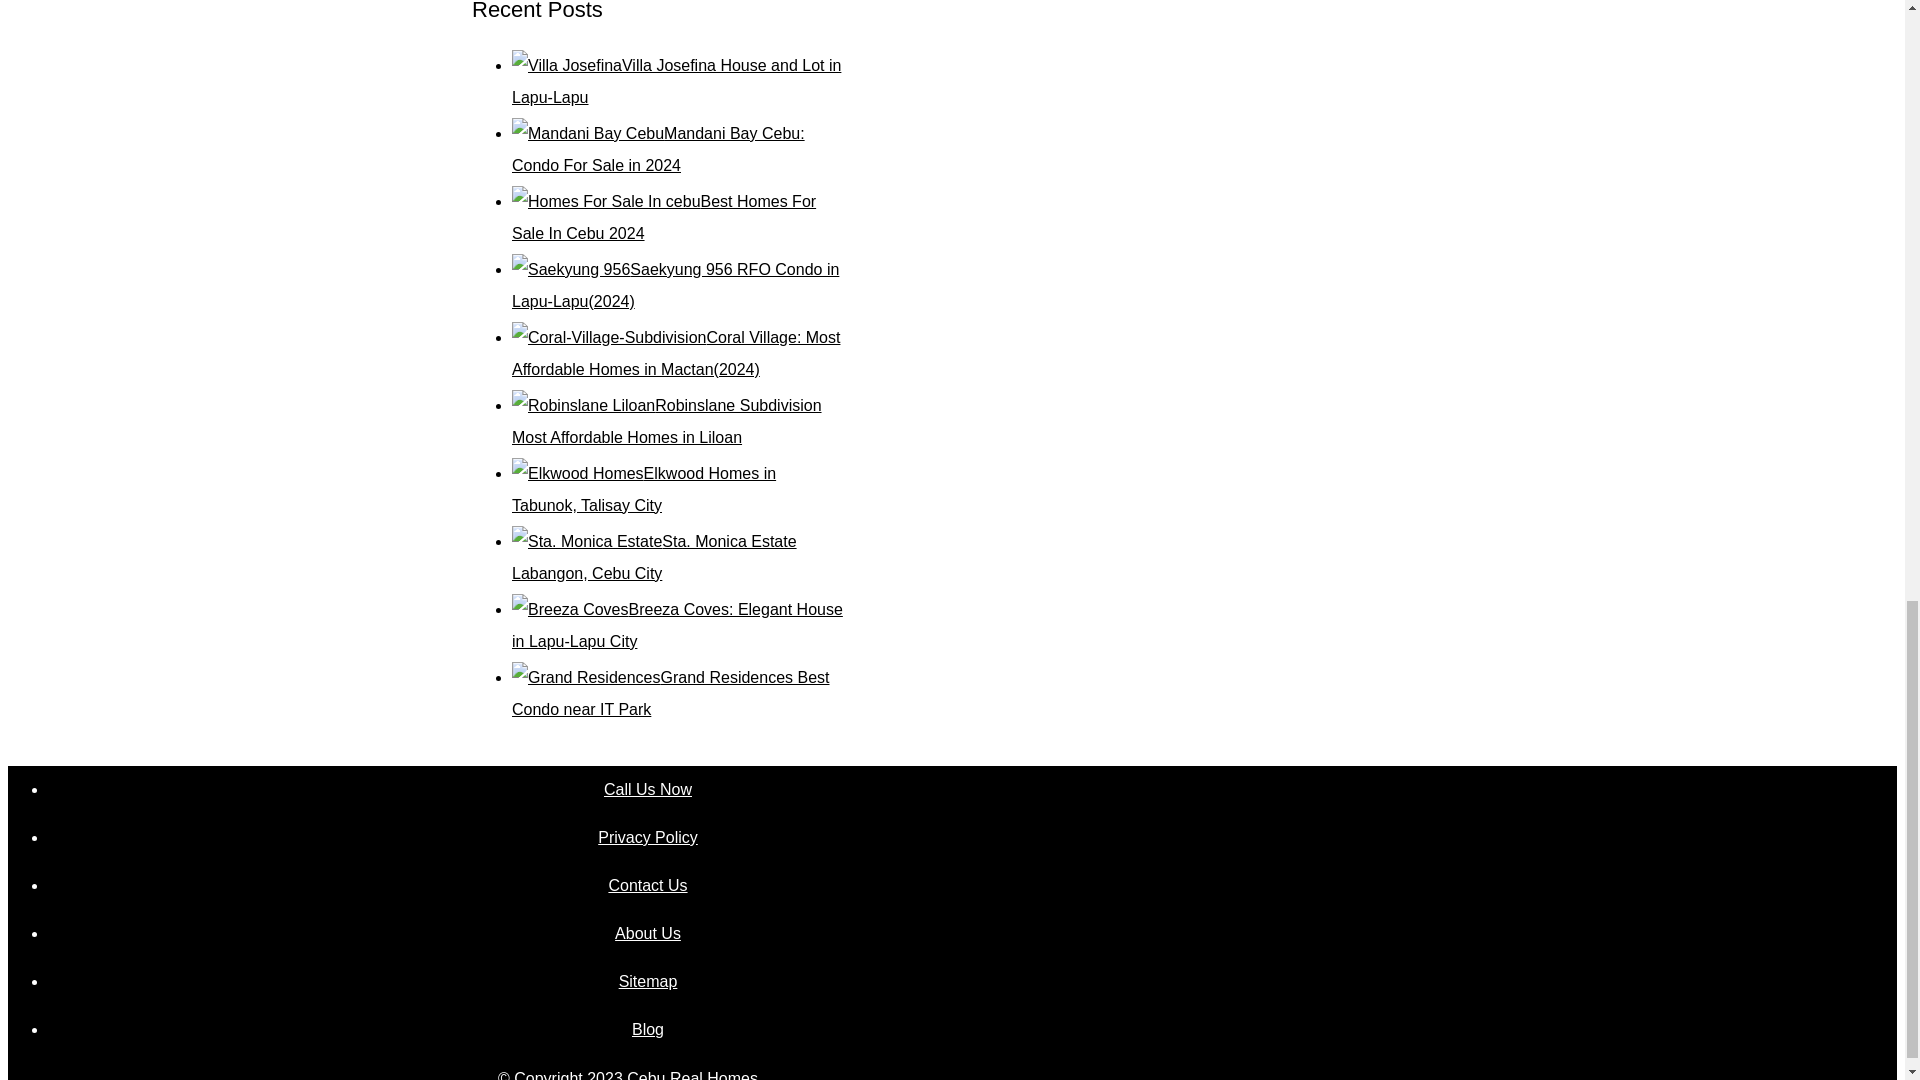 This screenshot has width=1920, height=1080. What do you see at coordinates (677, 625) in the screenshot?
I see `Breeza Coves: Elegant House in Lapu-Lapu City` at bounding box center [677, 625].